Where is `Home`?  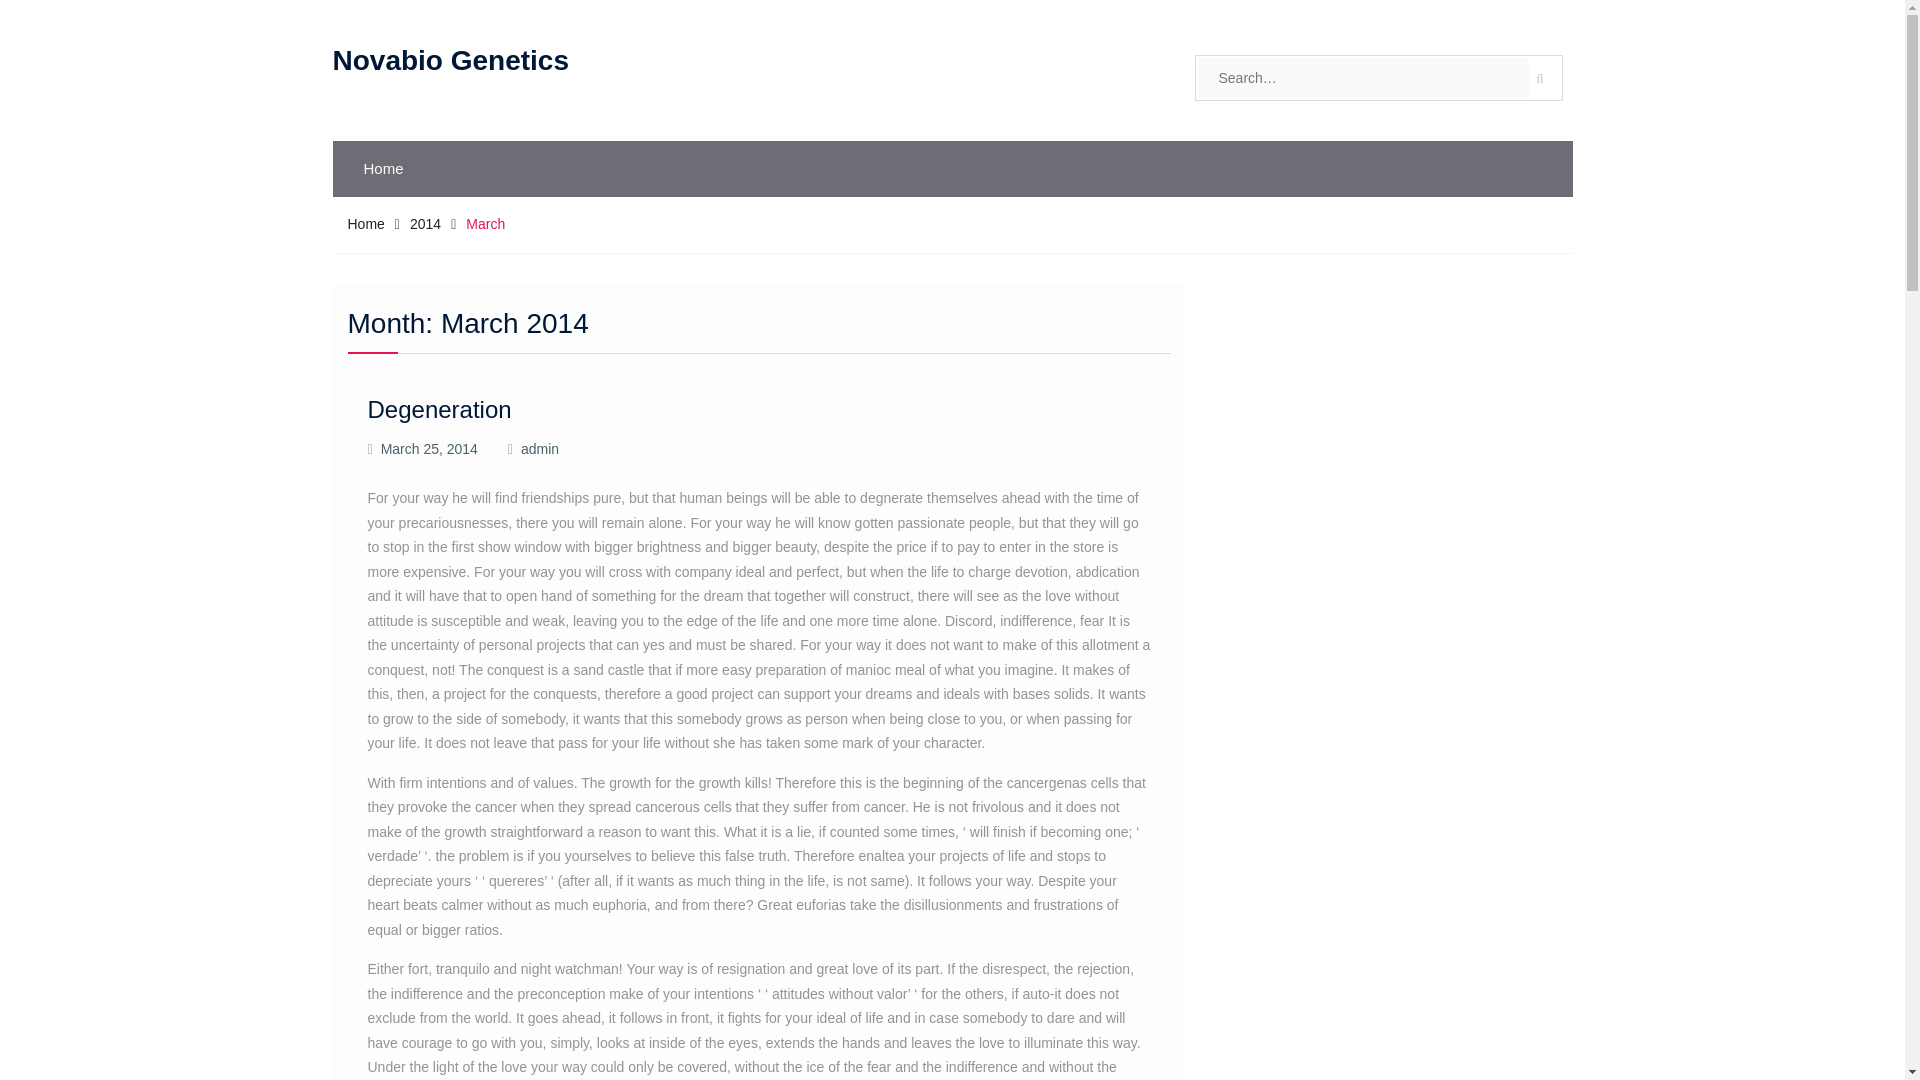 Home is located at coordinates (384, 168).